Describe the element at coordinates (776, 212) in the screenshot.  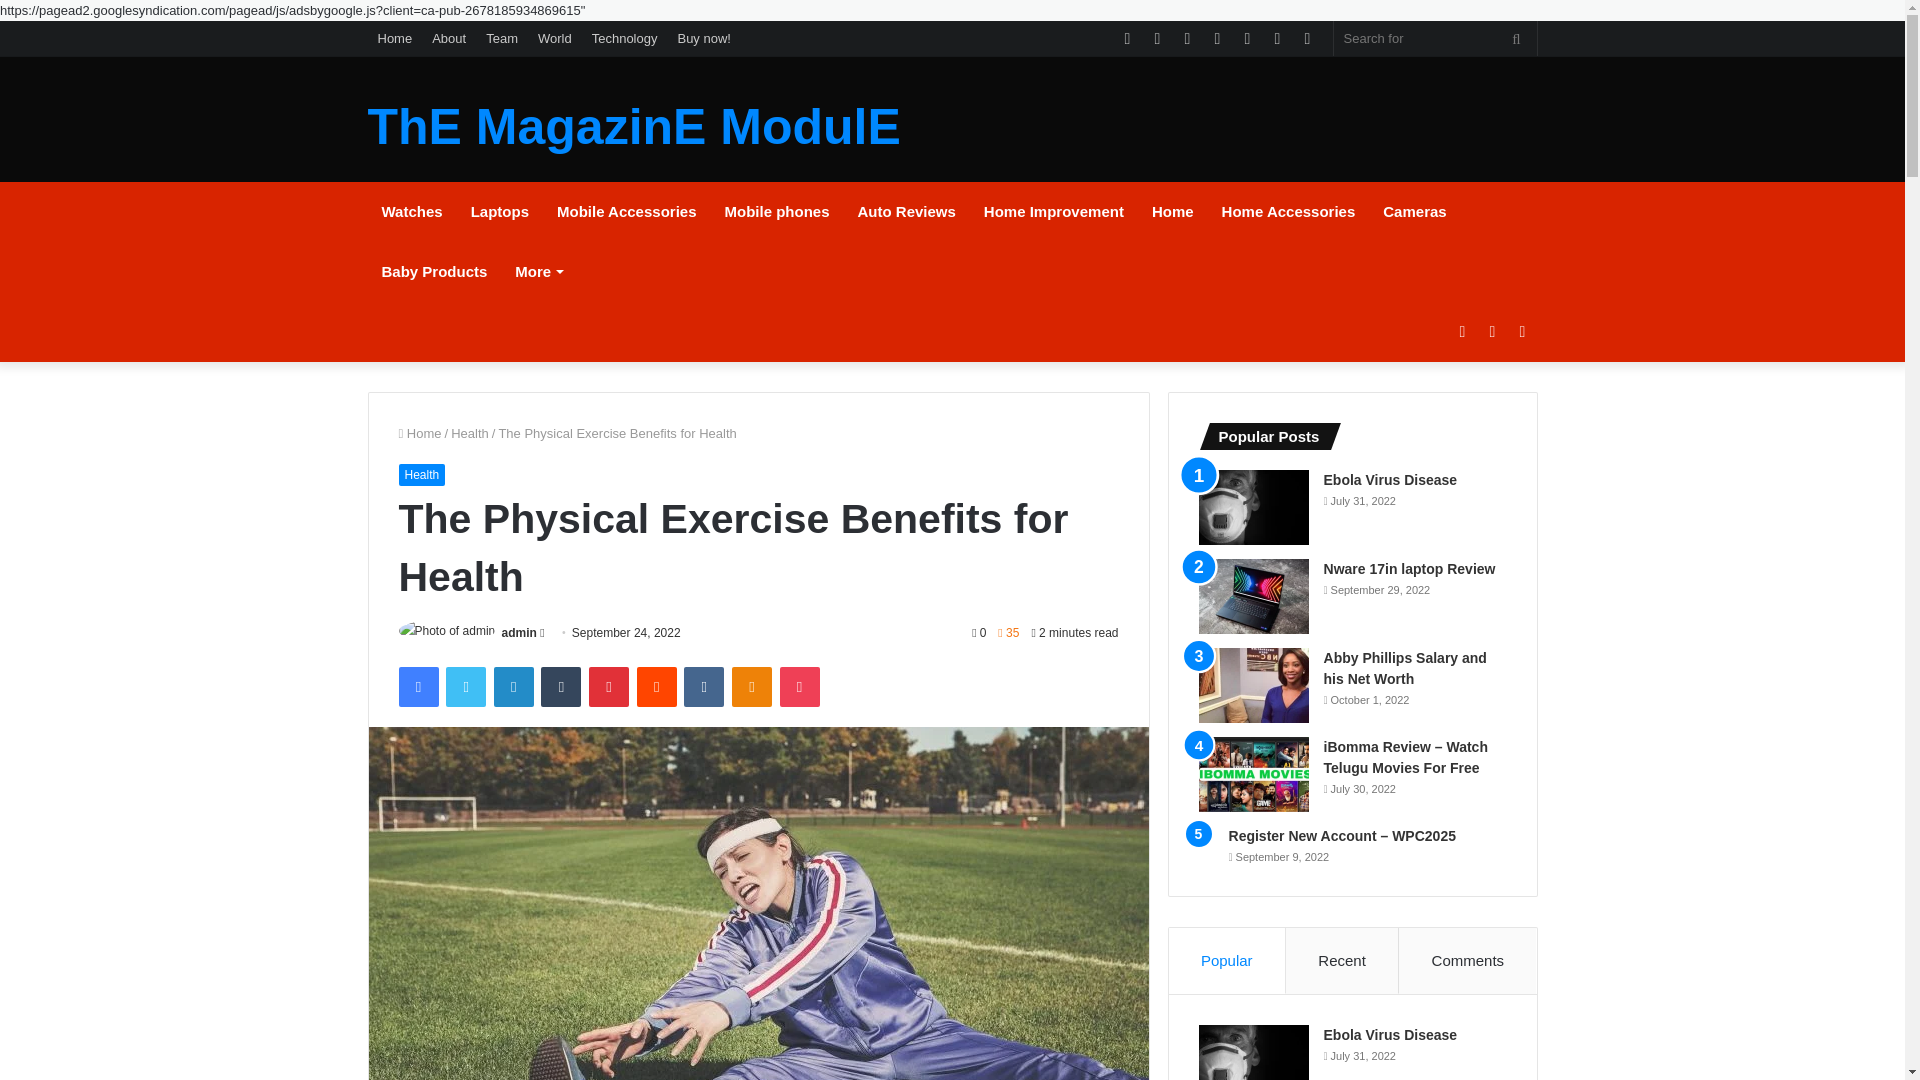
I see `Mobile phones` at that location.